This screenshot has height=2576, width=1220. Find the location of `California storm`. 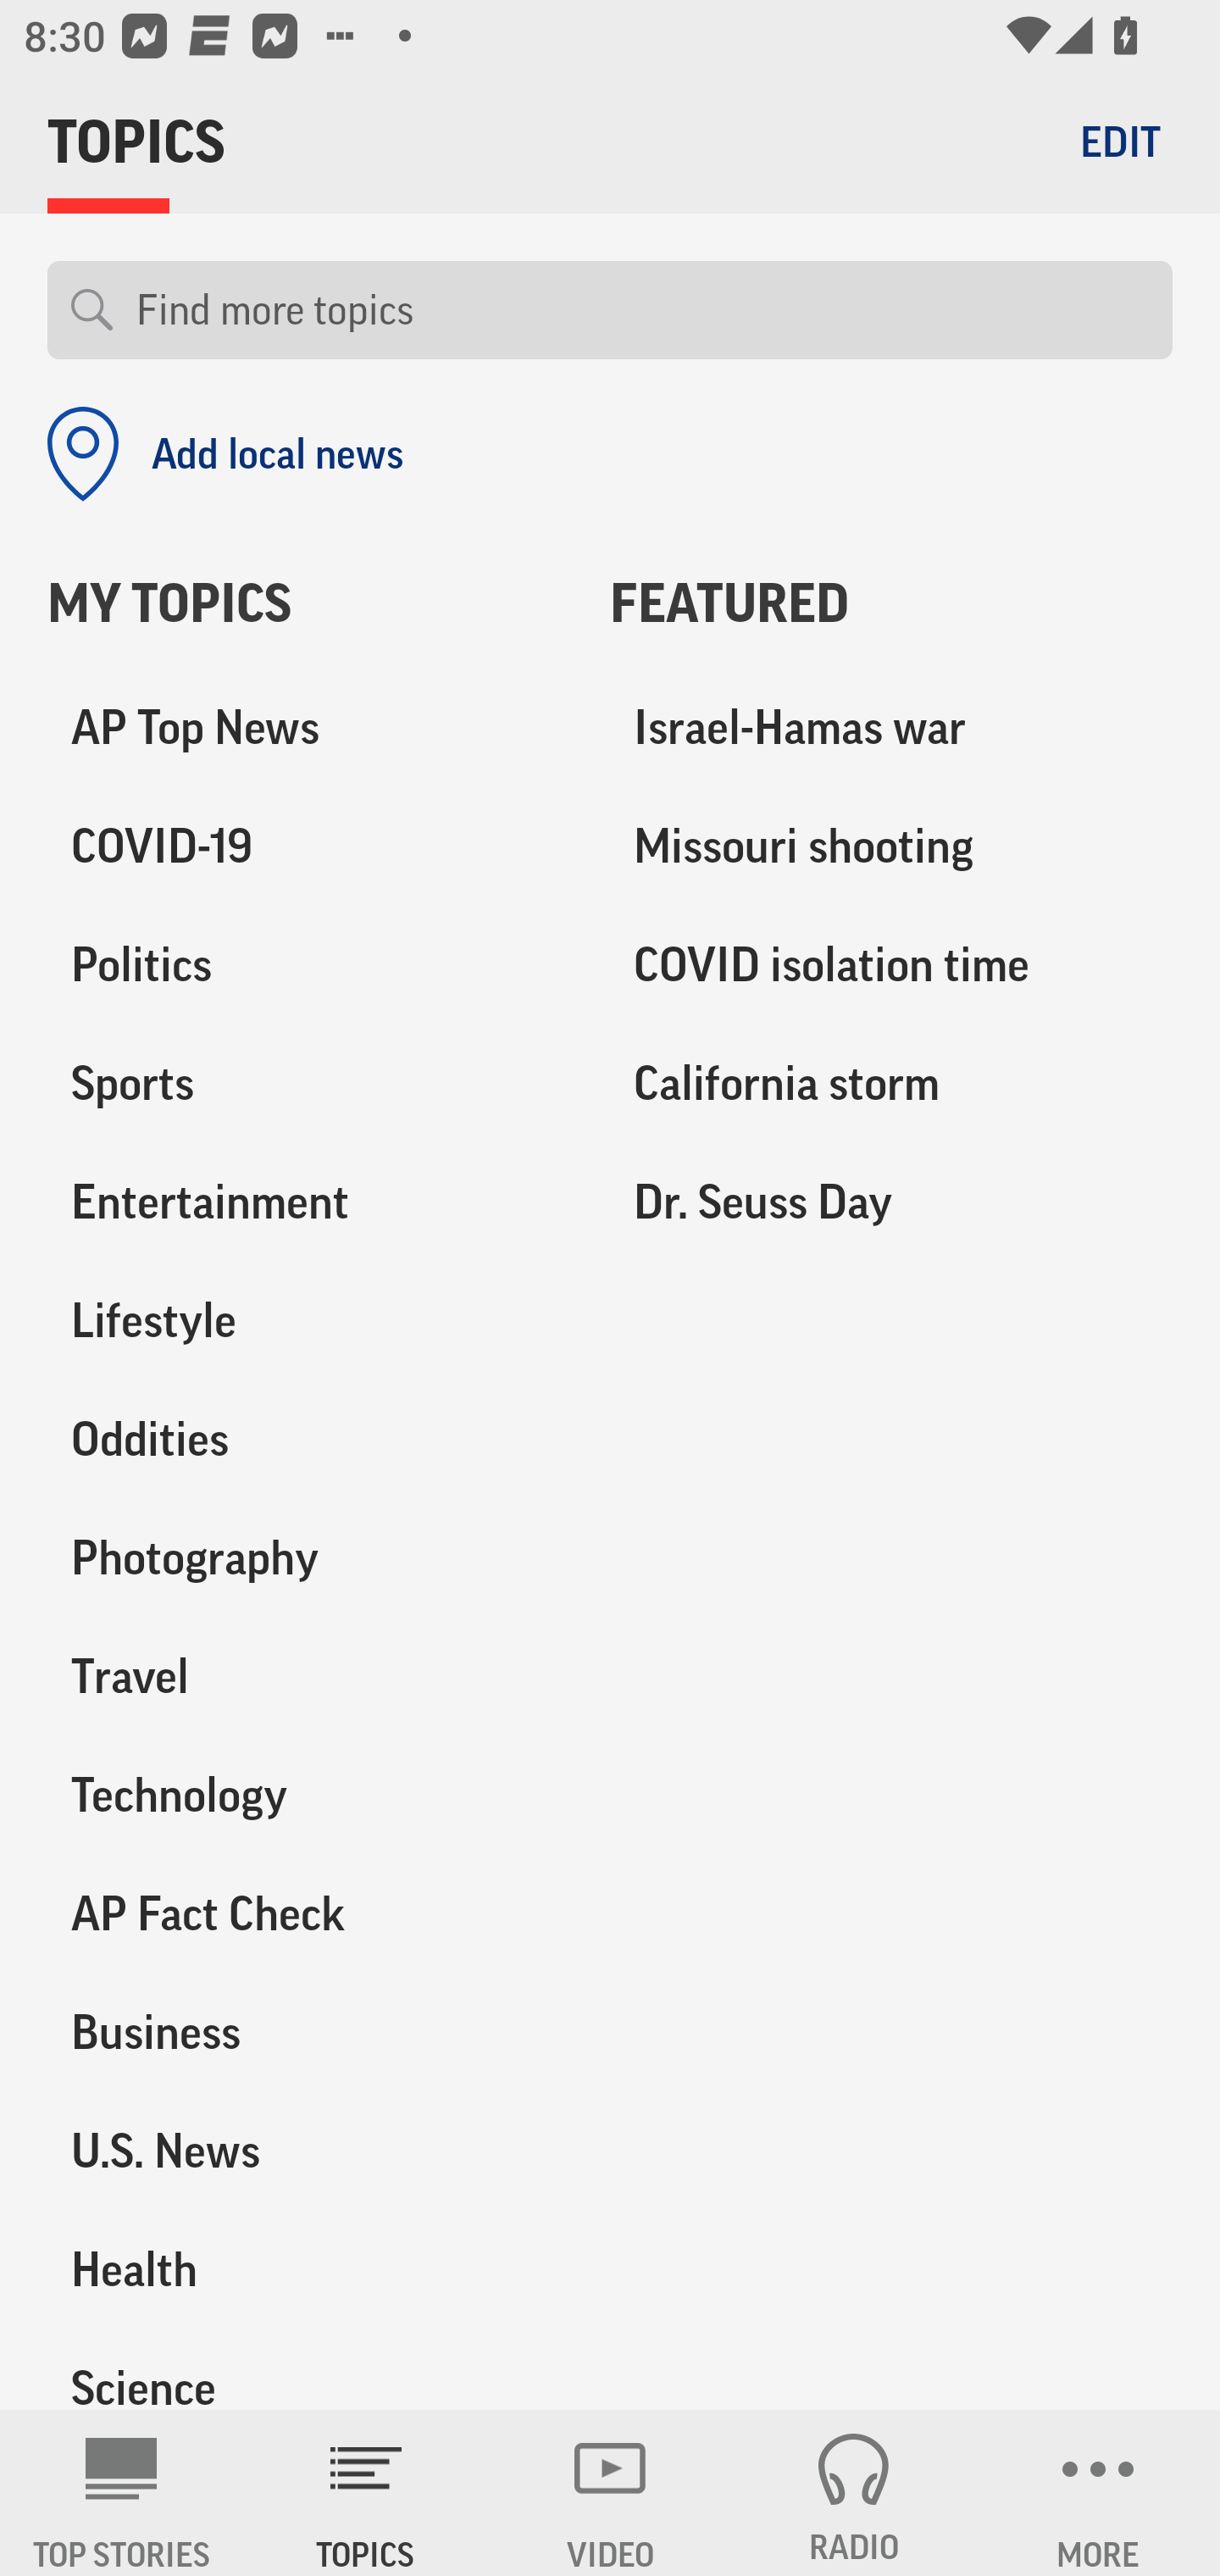

California storm is located at coordinates (891, 1084).